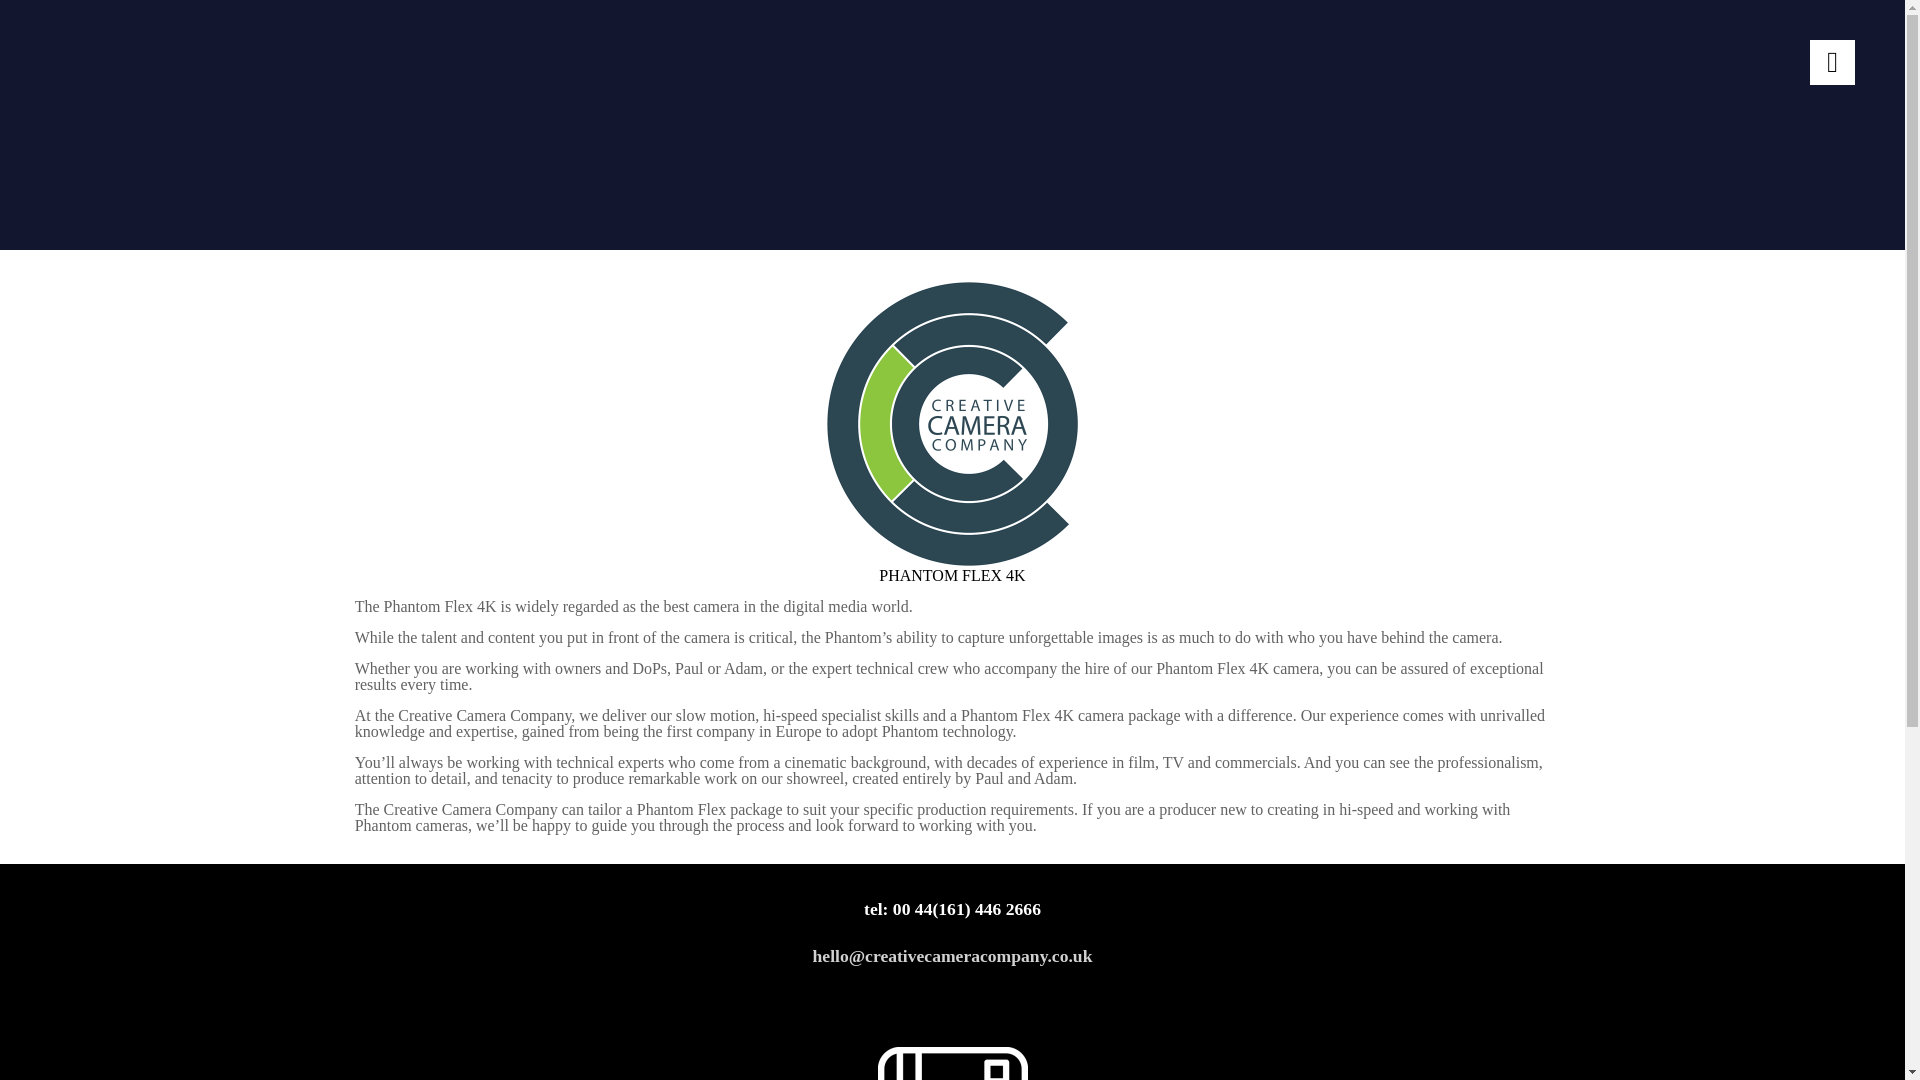 The height and width of the screenshot is (1080, 1920). Describe the element at coordinates (952, 1063) in the screenshot. I see `INSTAGRAM` at that location.